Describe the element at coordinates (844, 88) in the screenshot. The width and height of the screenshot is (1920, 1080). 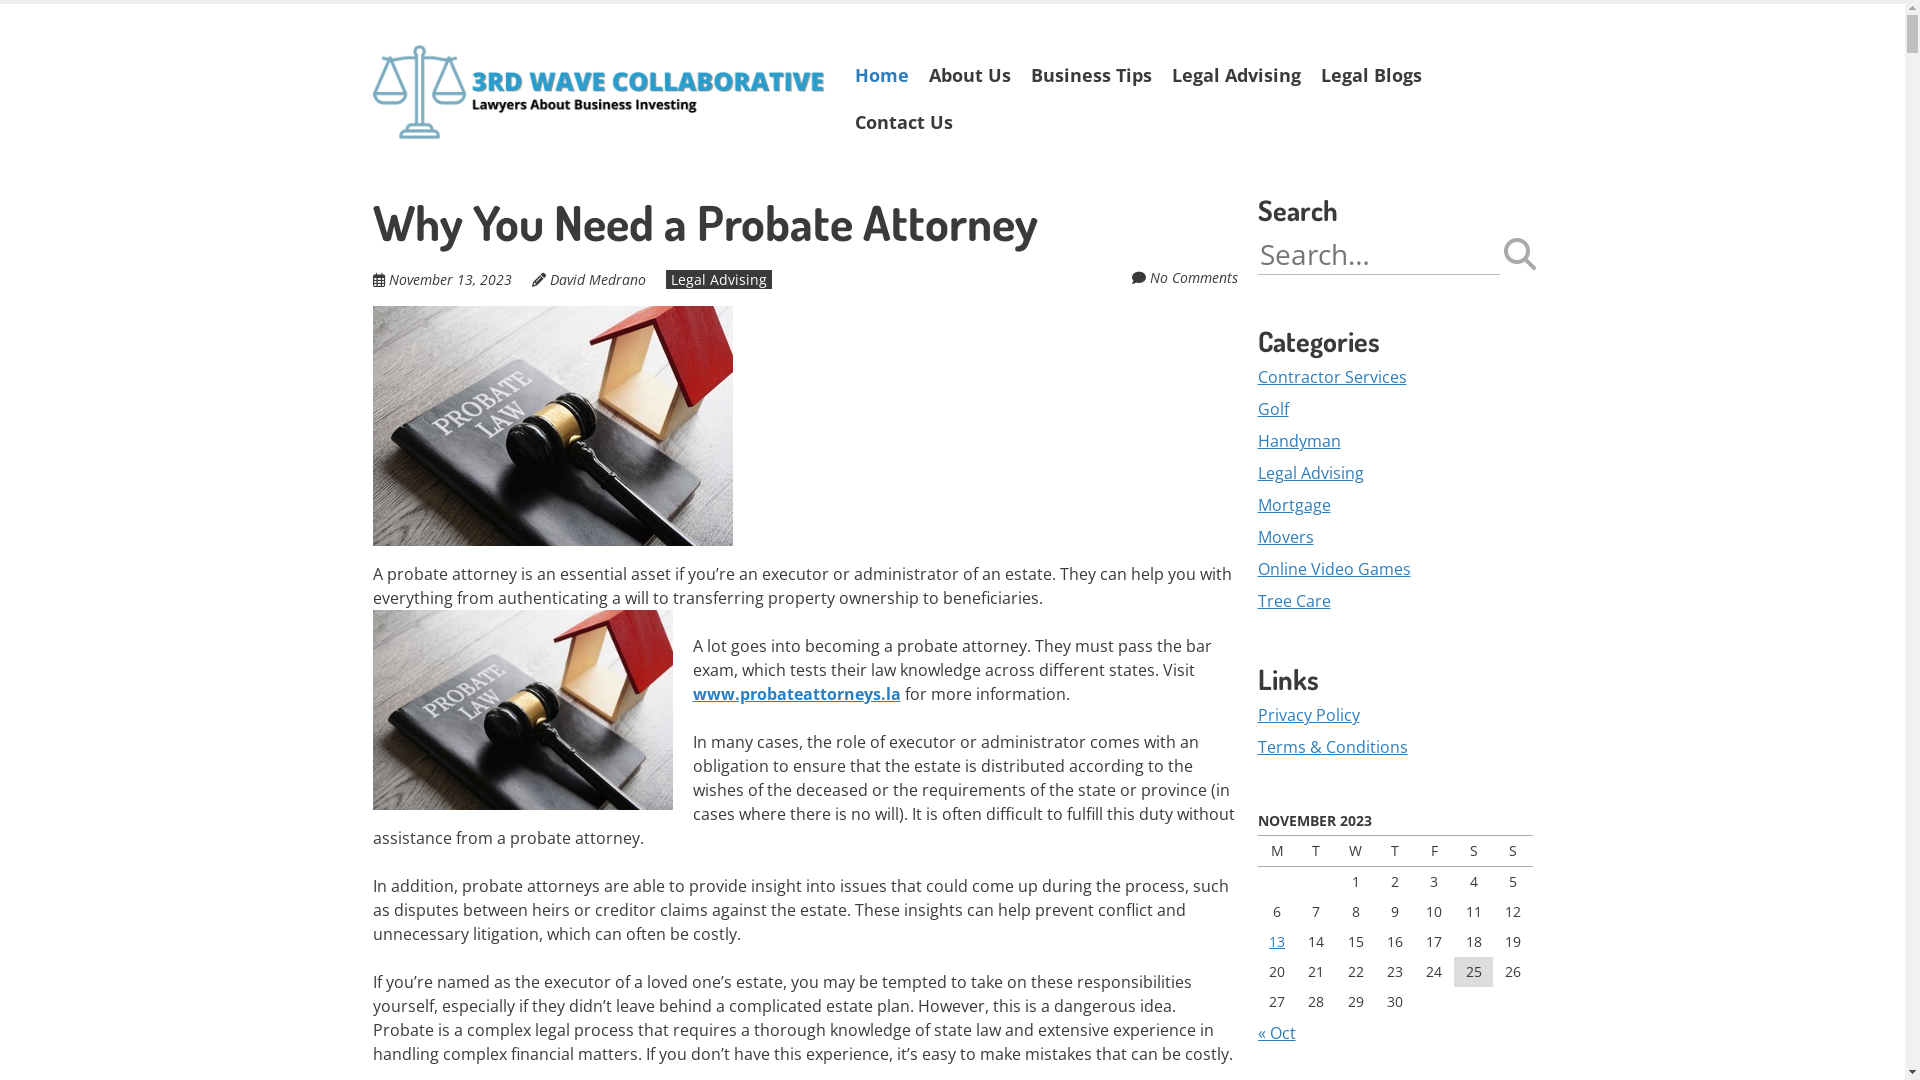
I see `Skip to content` at that location.